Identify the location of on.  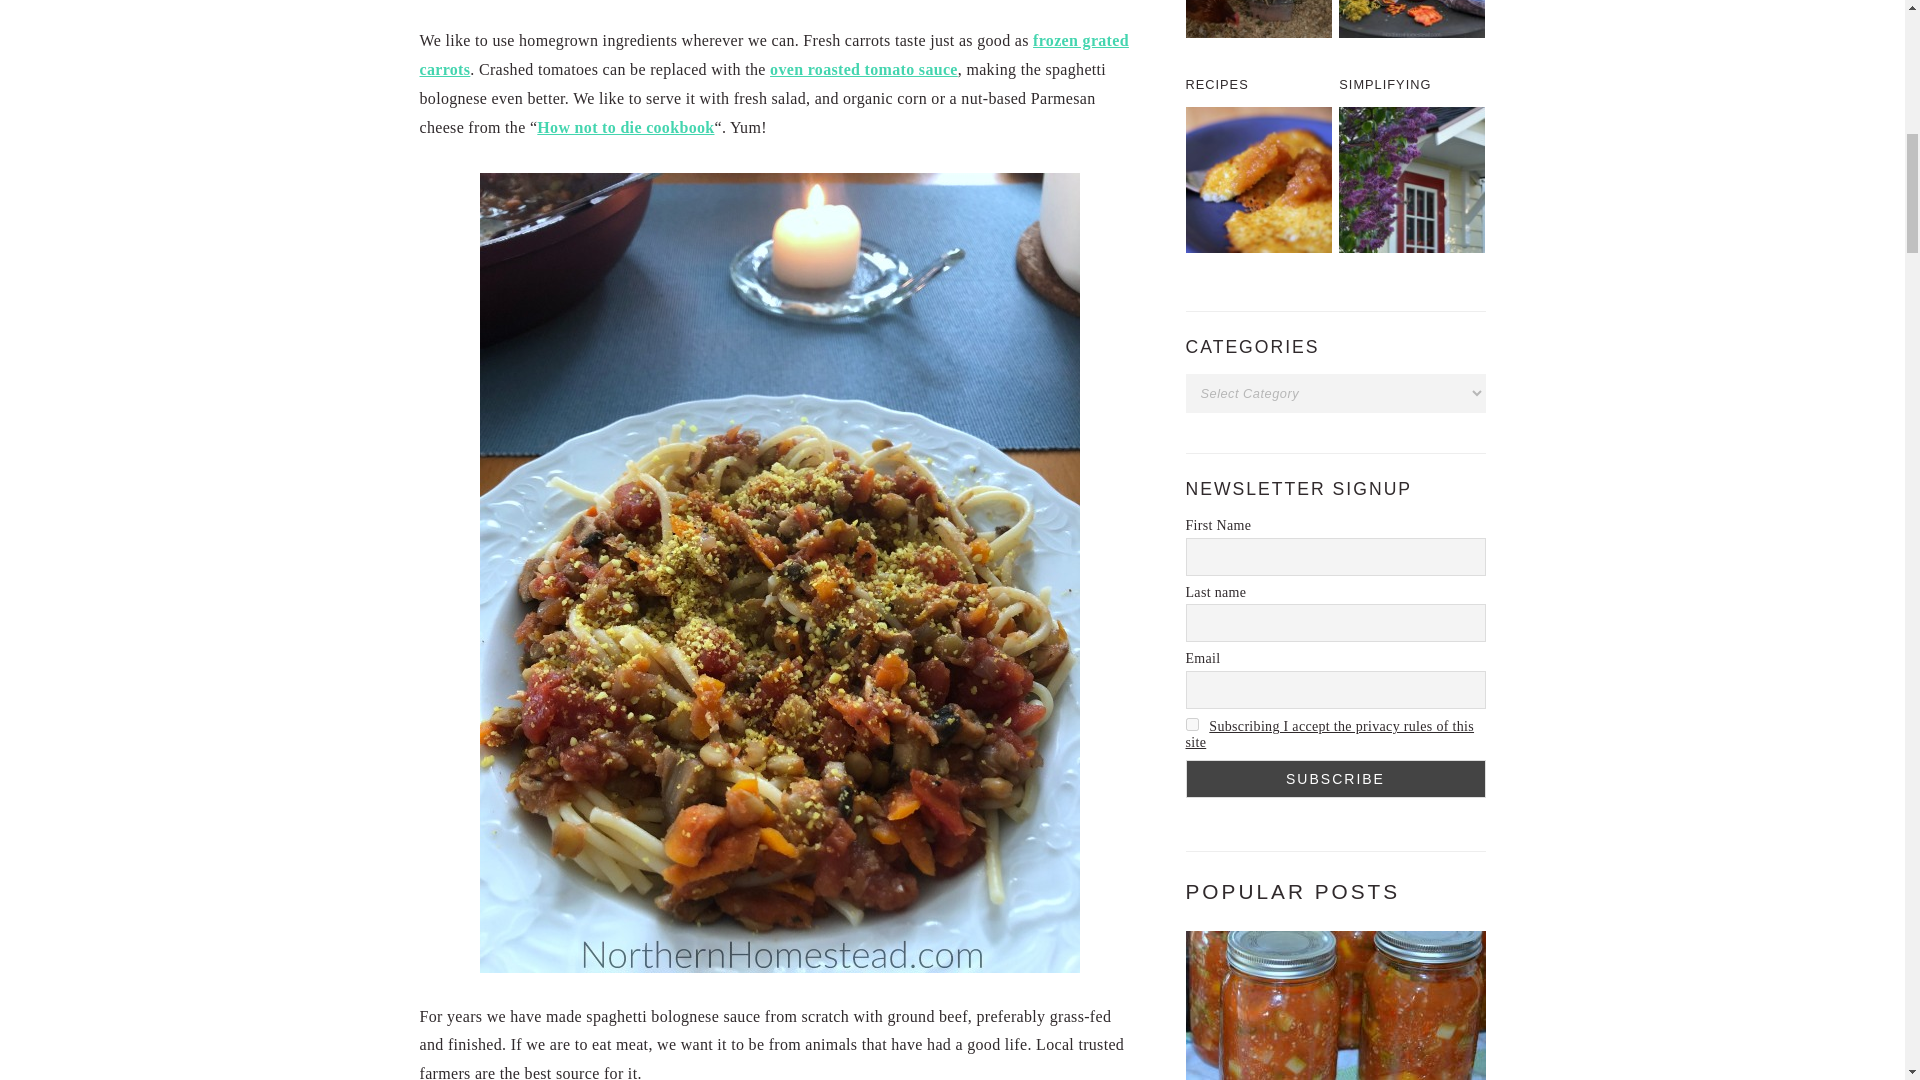
(1192, 724).